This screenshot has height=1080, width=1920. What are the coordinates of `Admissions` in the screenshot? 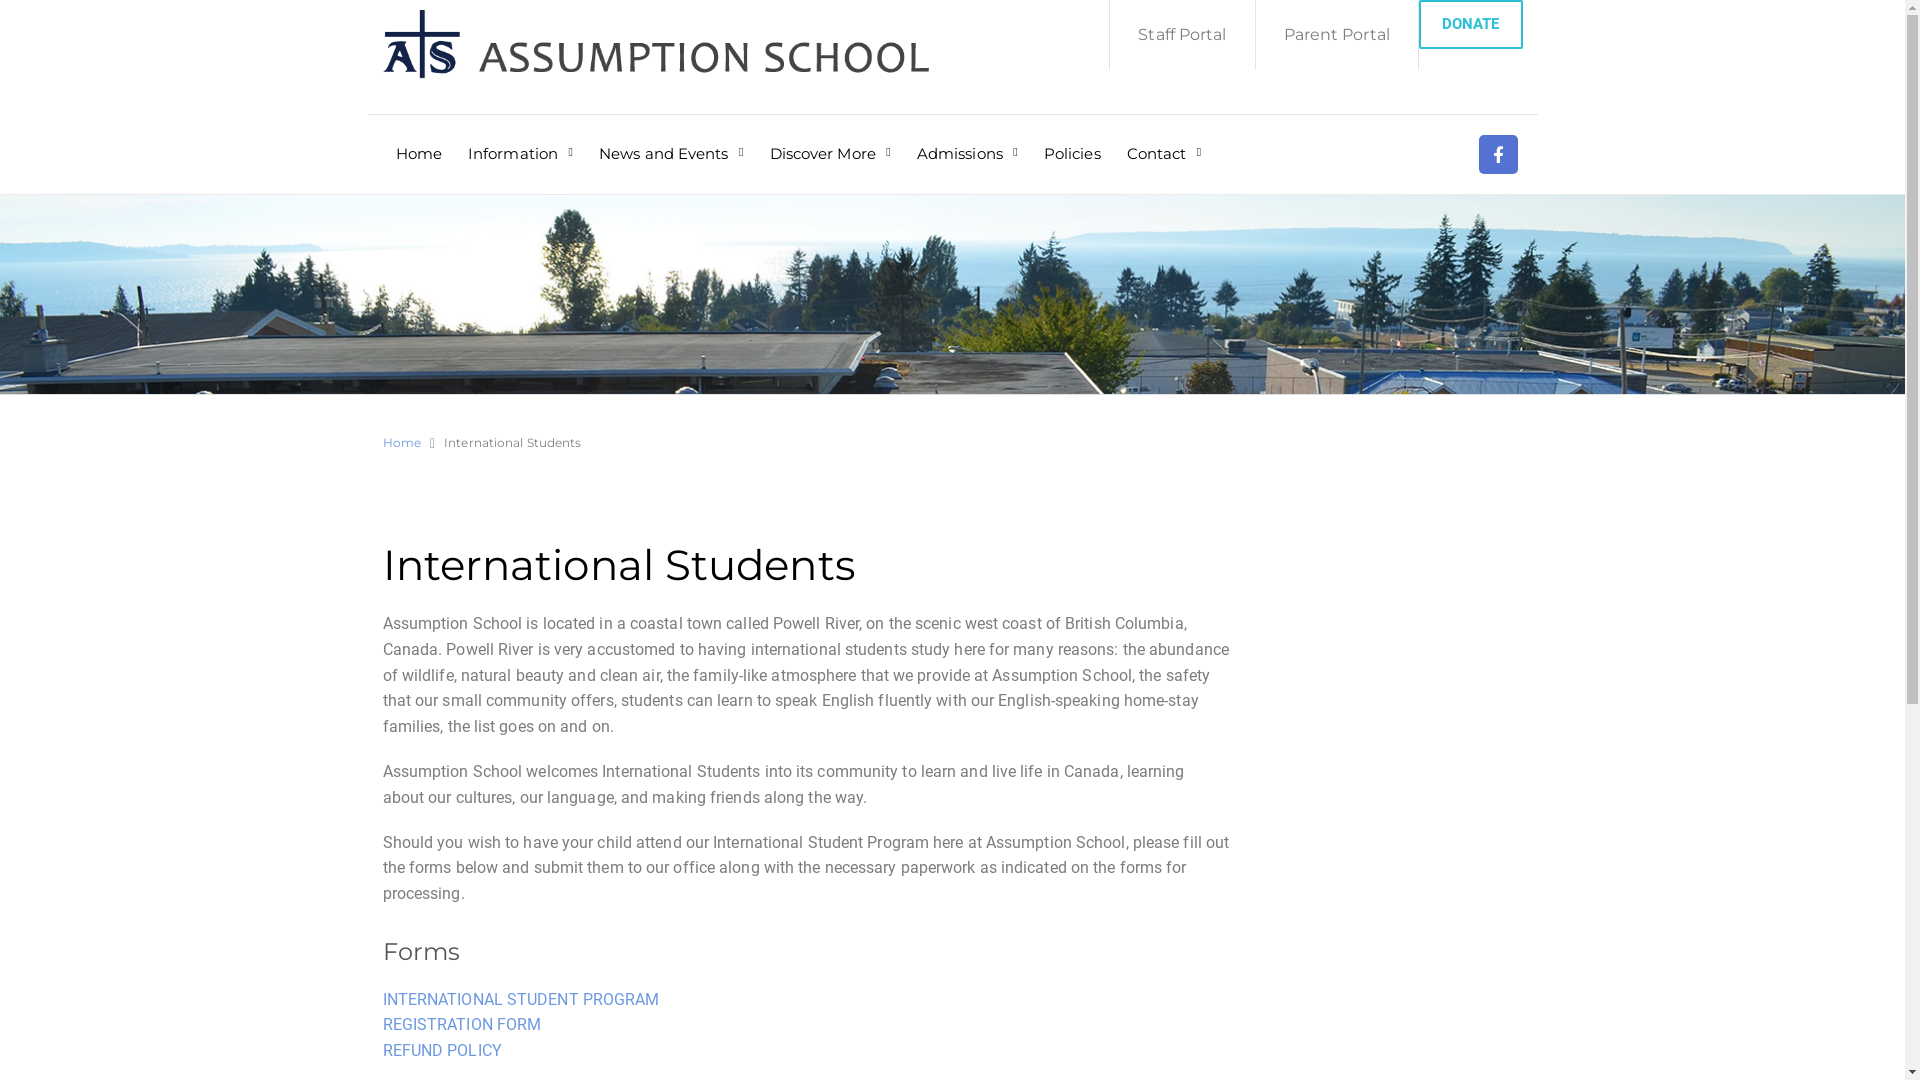 It's located at (967, 140).